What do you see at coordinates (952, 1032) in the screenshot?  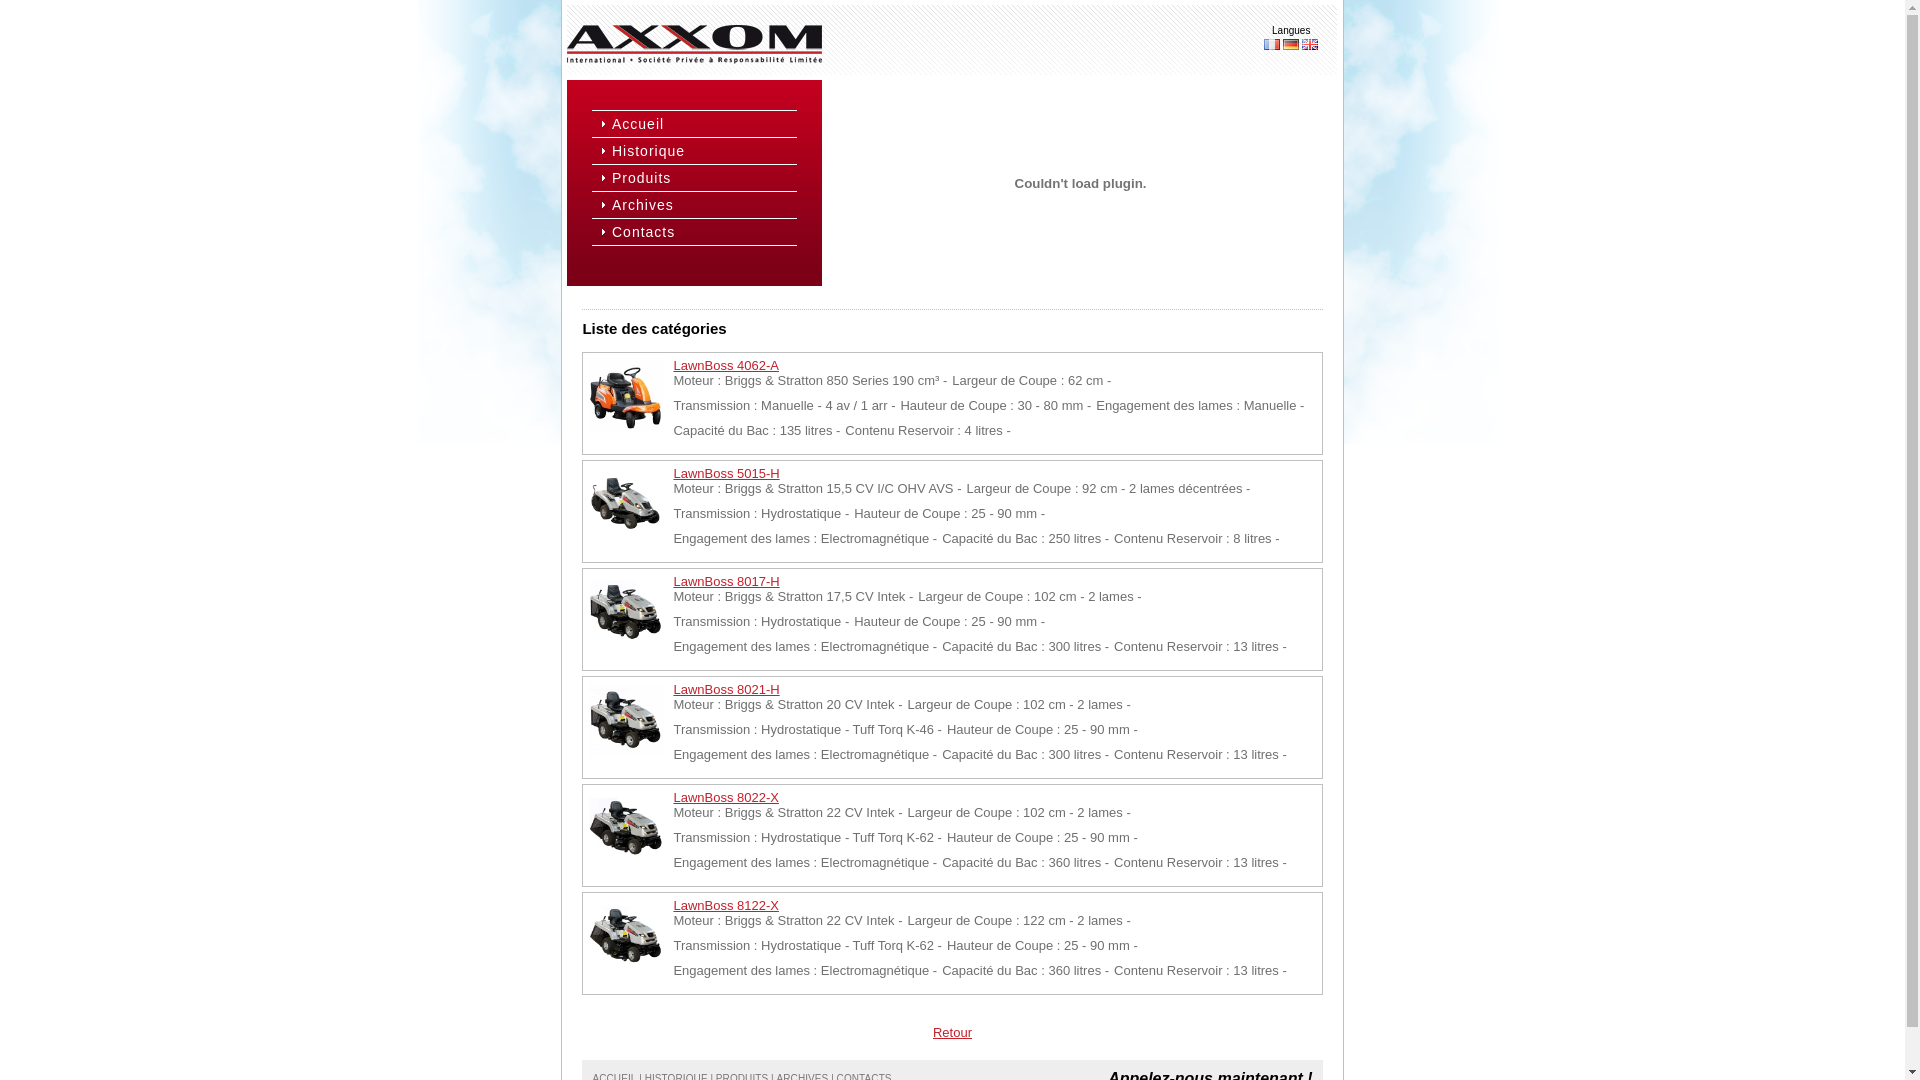 I see `Retour` at bounding box center [952, 1032].